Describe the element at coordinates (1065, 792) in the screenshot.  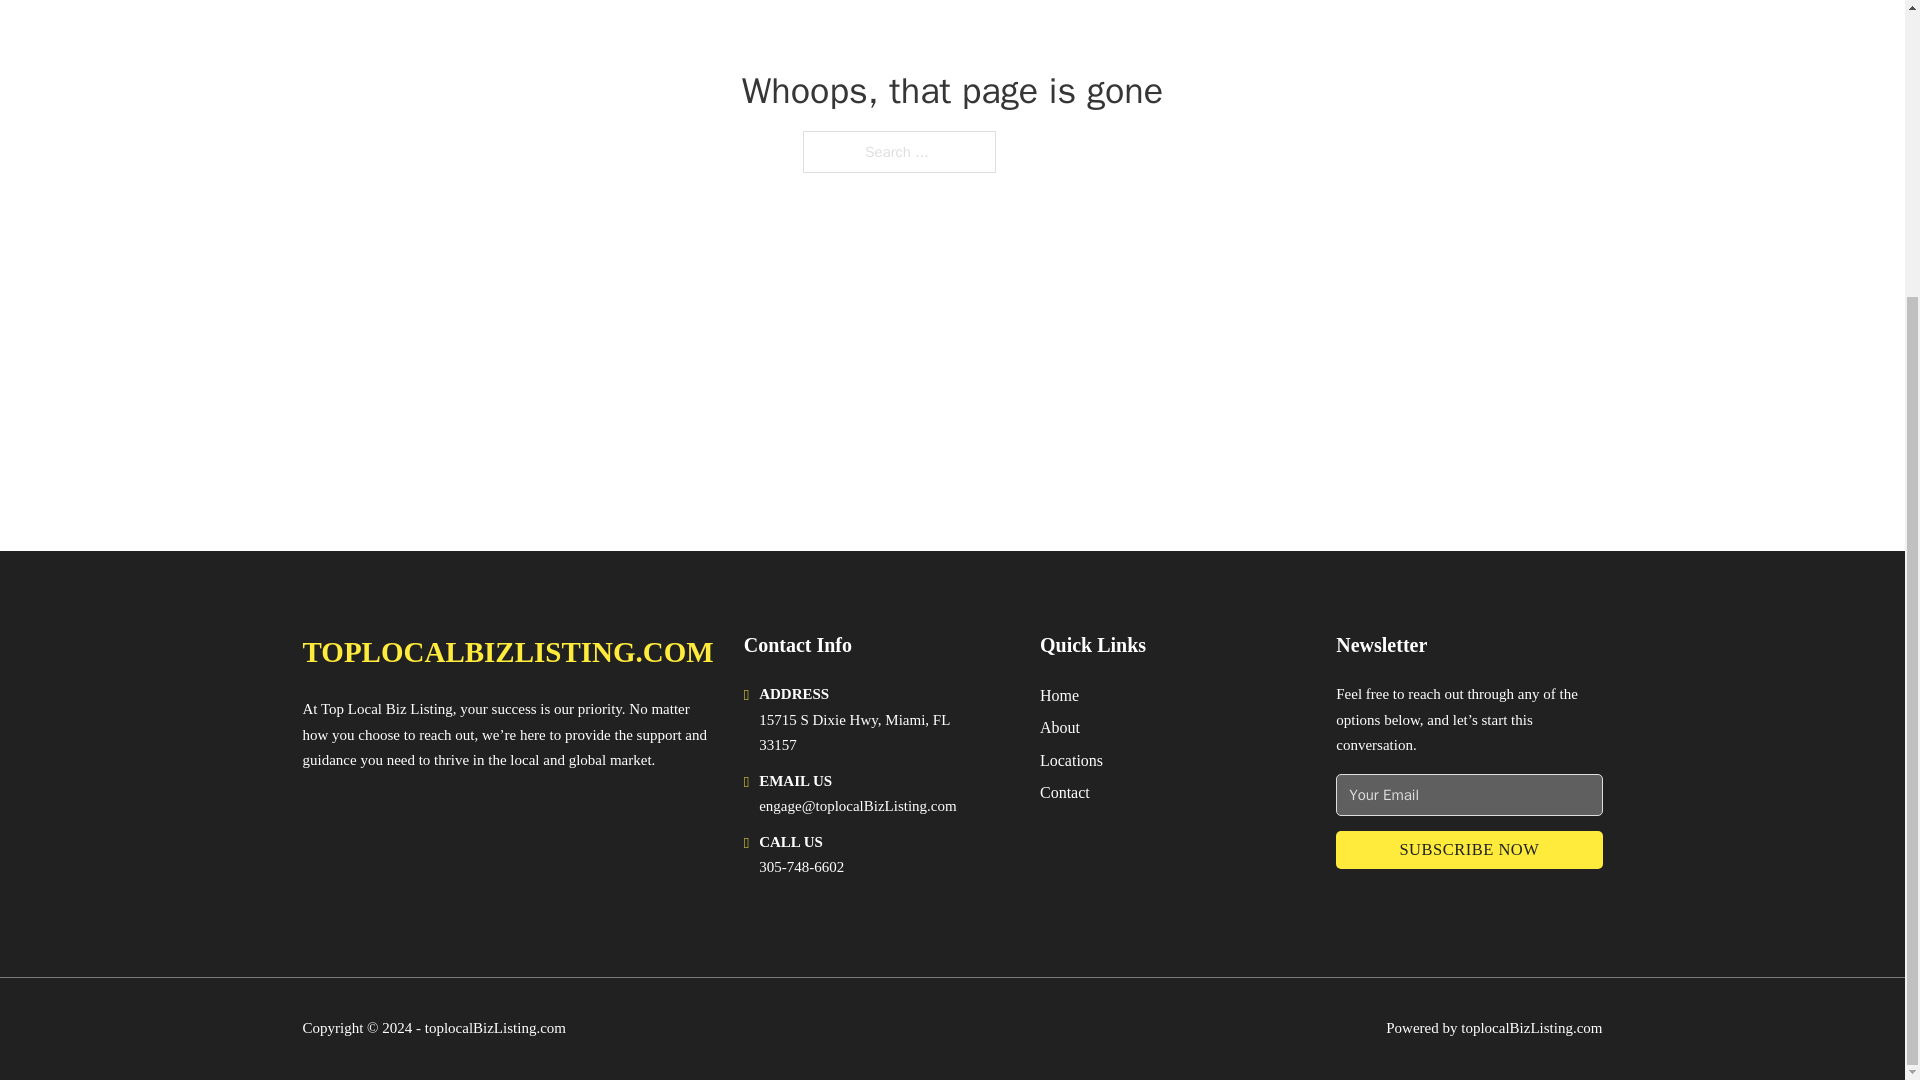
I see `Contact` at that location.